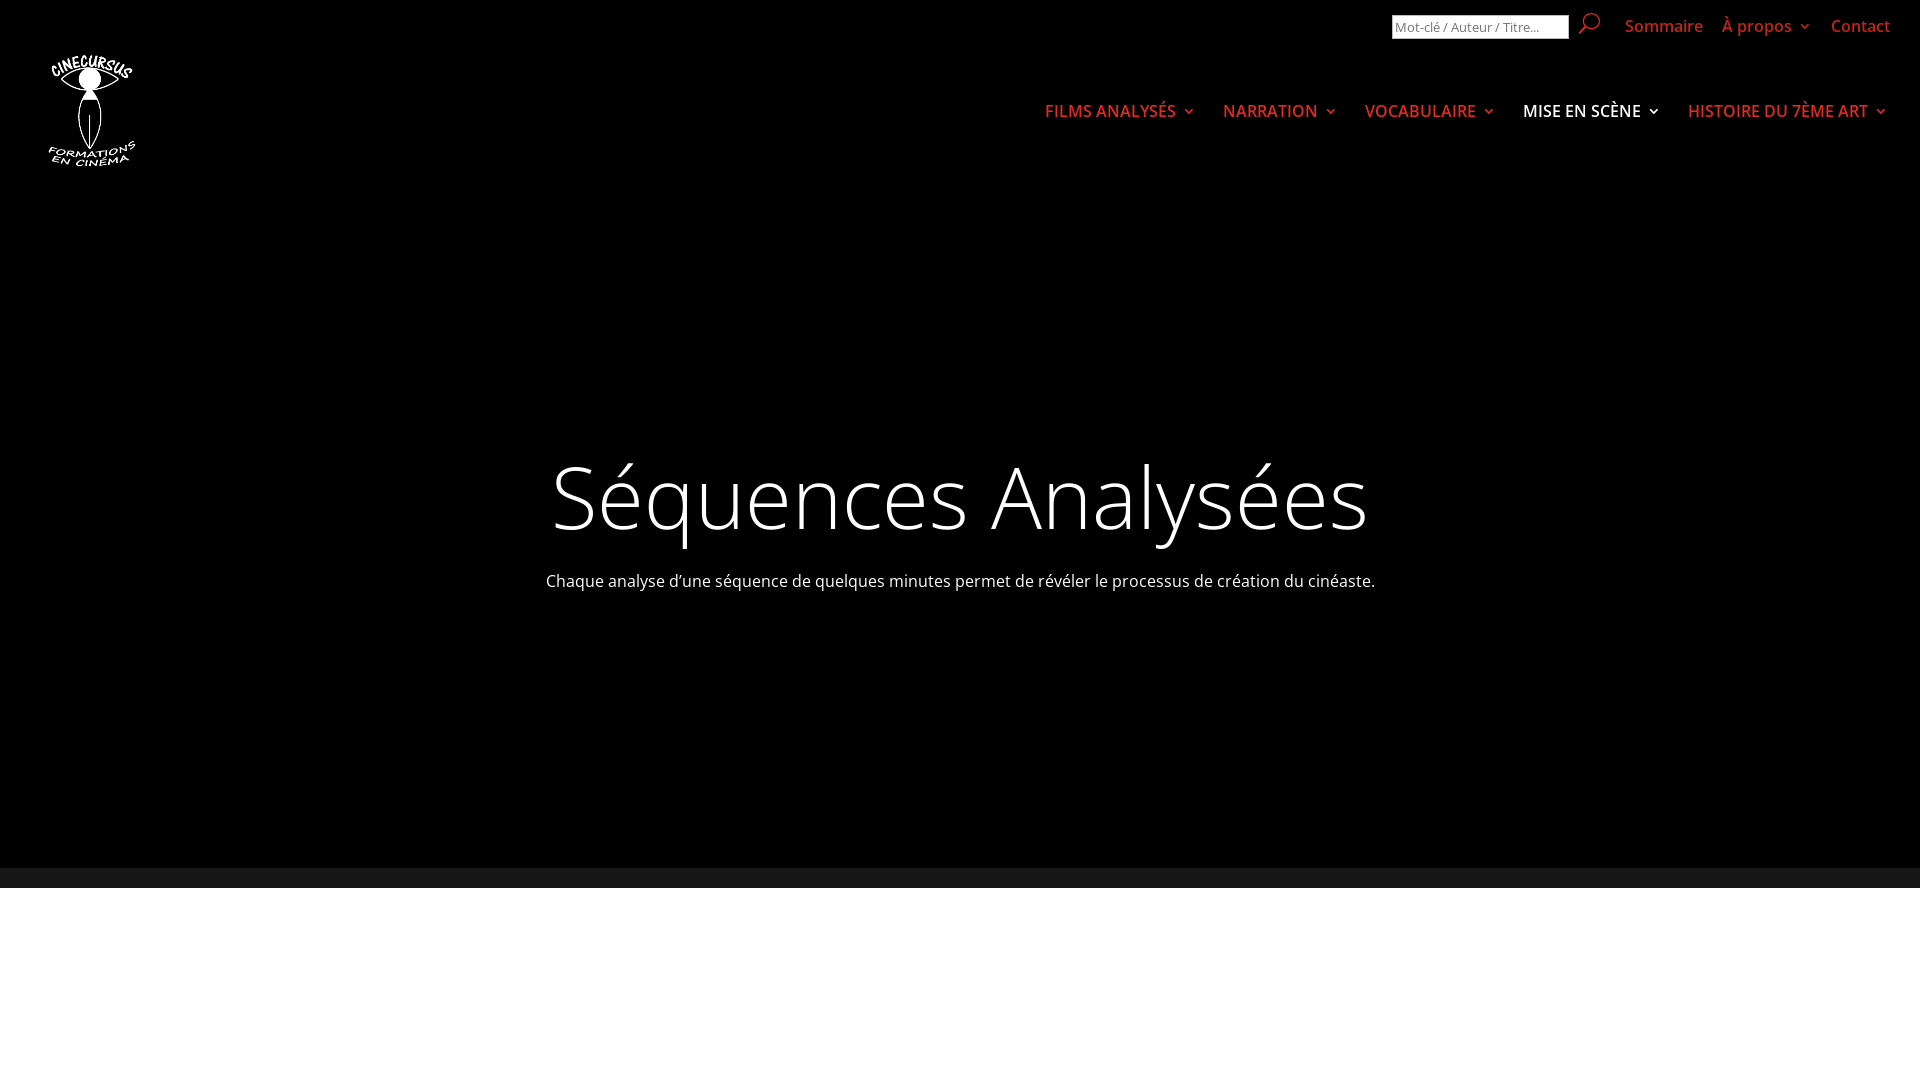  What do you see at coordinates (1860, 32) in the screenshot?
I see `Contact` at bounding box center [1860, 32].